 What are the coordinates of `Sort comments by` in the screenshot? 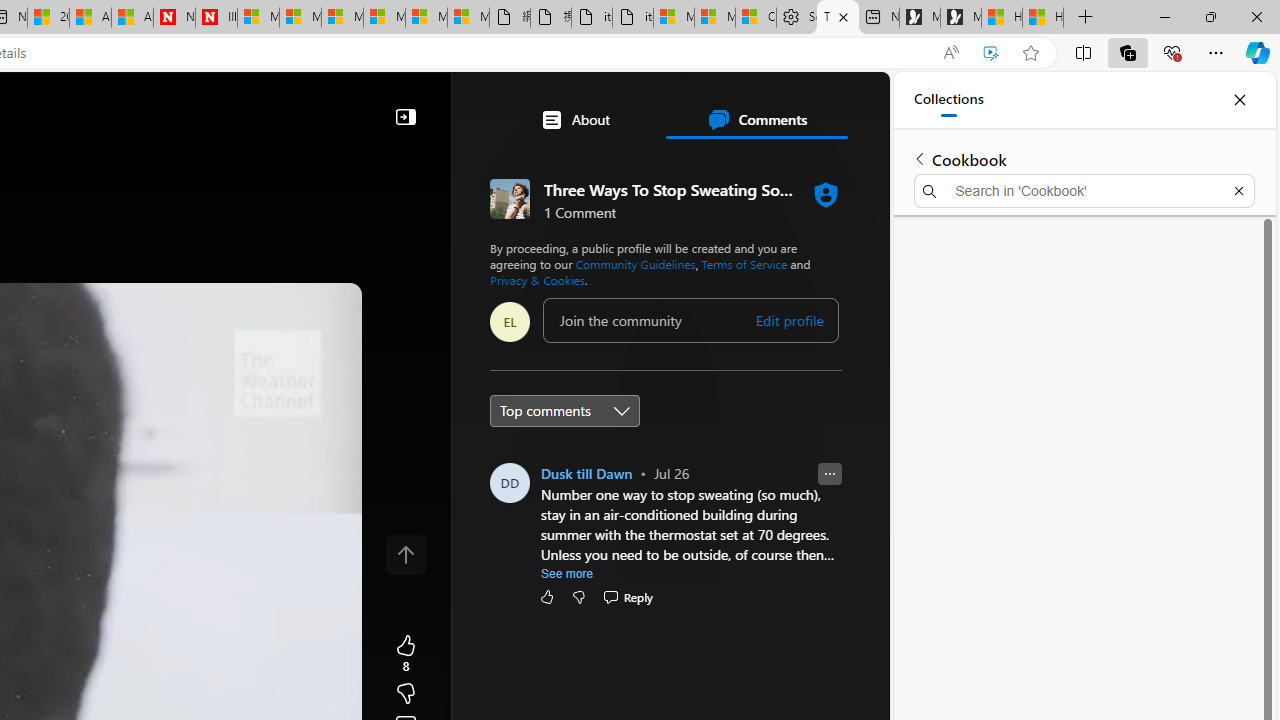 It's located at (565, 410).